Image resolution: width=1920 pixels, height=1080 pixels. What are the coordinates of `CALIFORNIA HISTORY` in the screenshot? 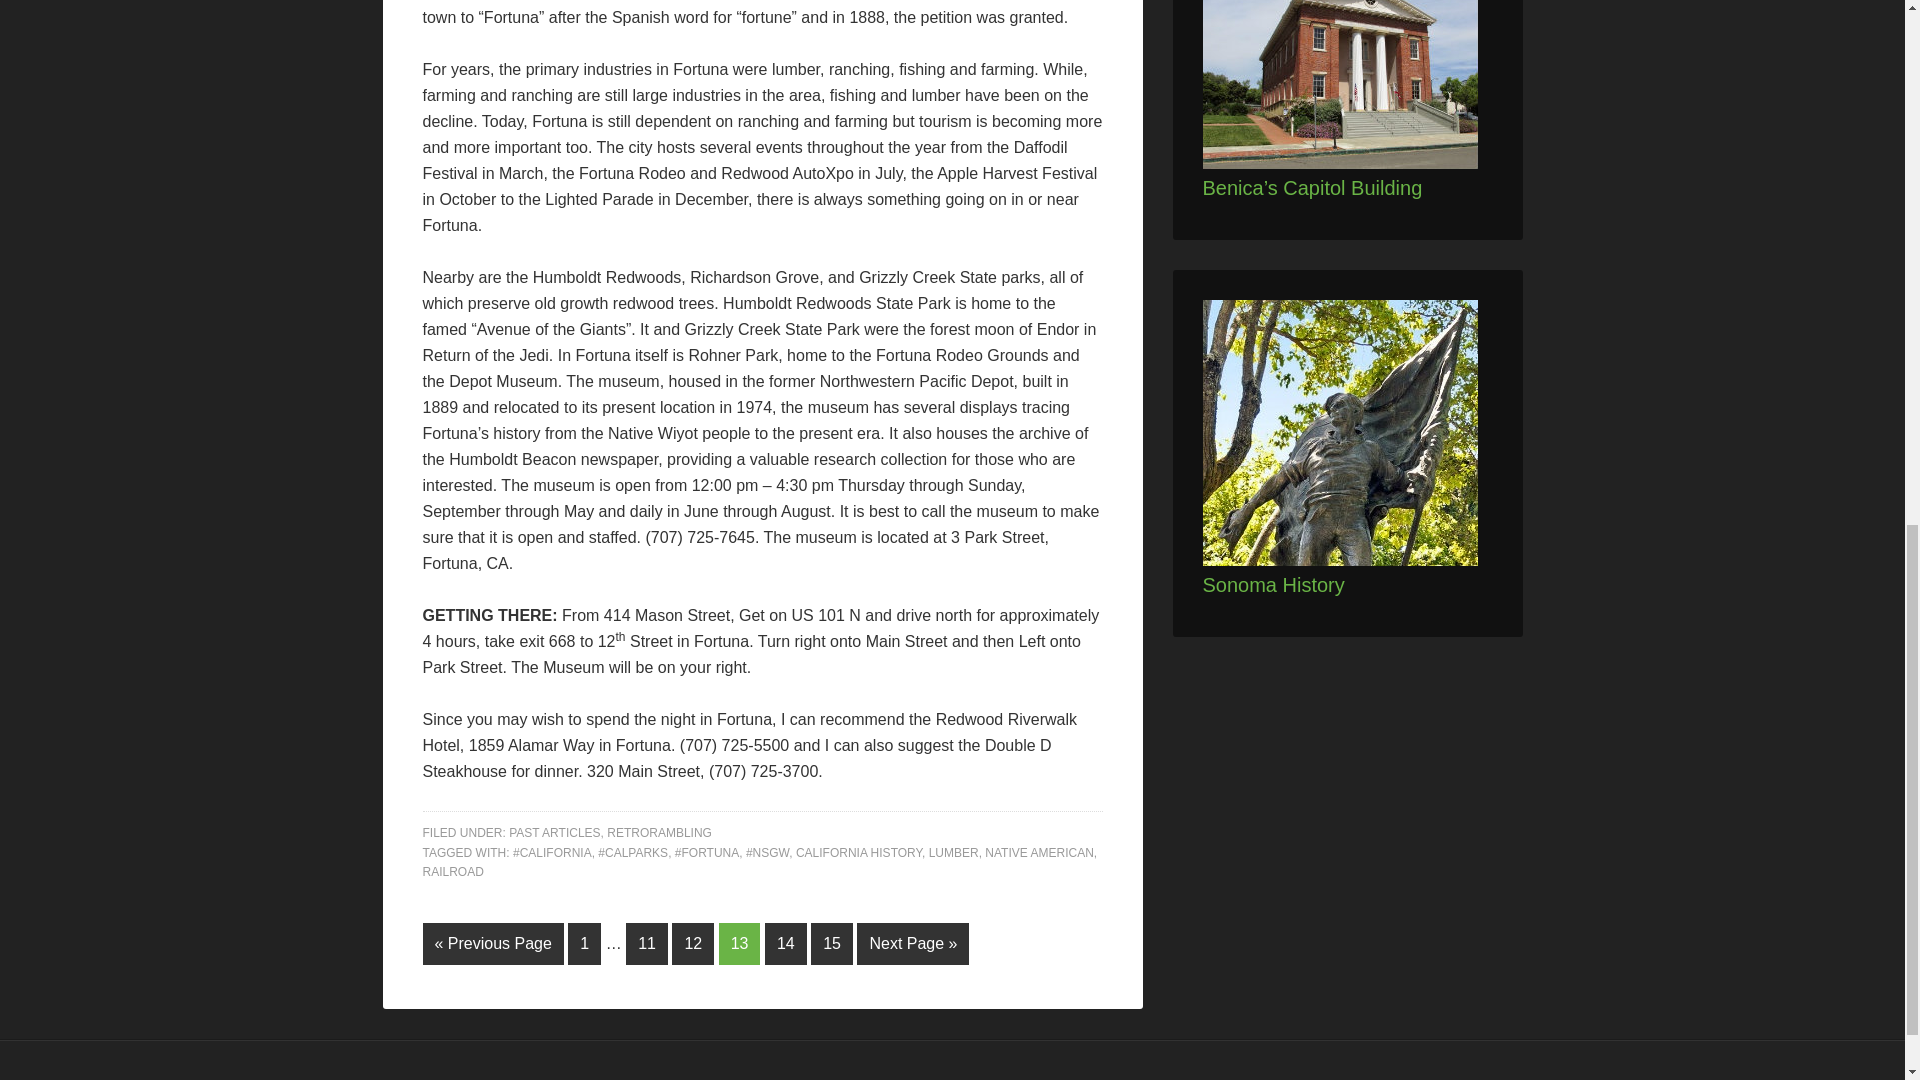 It's located at (858, 852).